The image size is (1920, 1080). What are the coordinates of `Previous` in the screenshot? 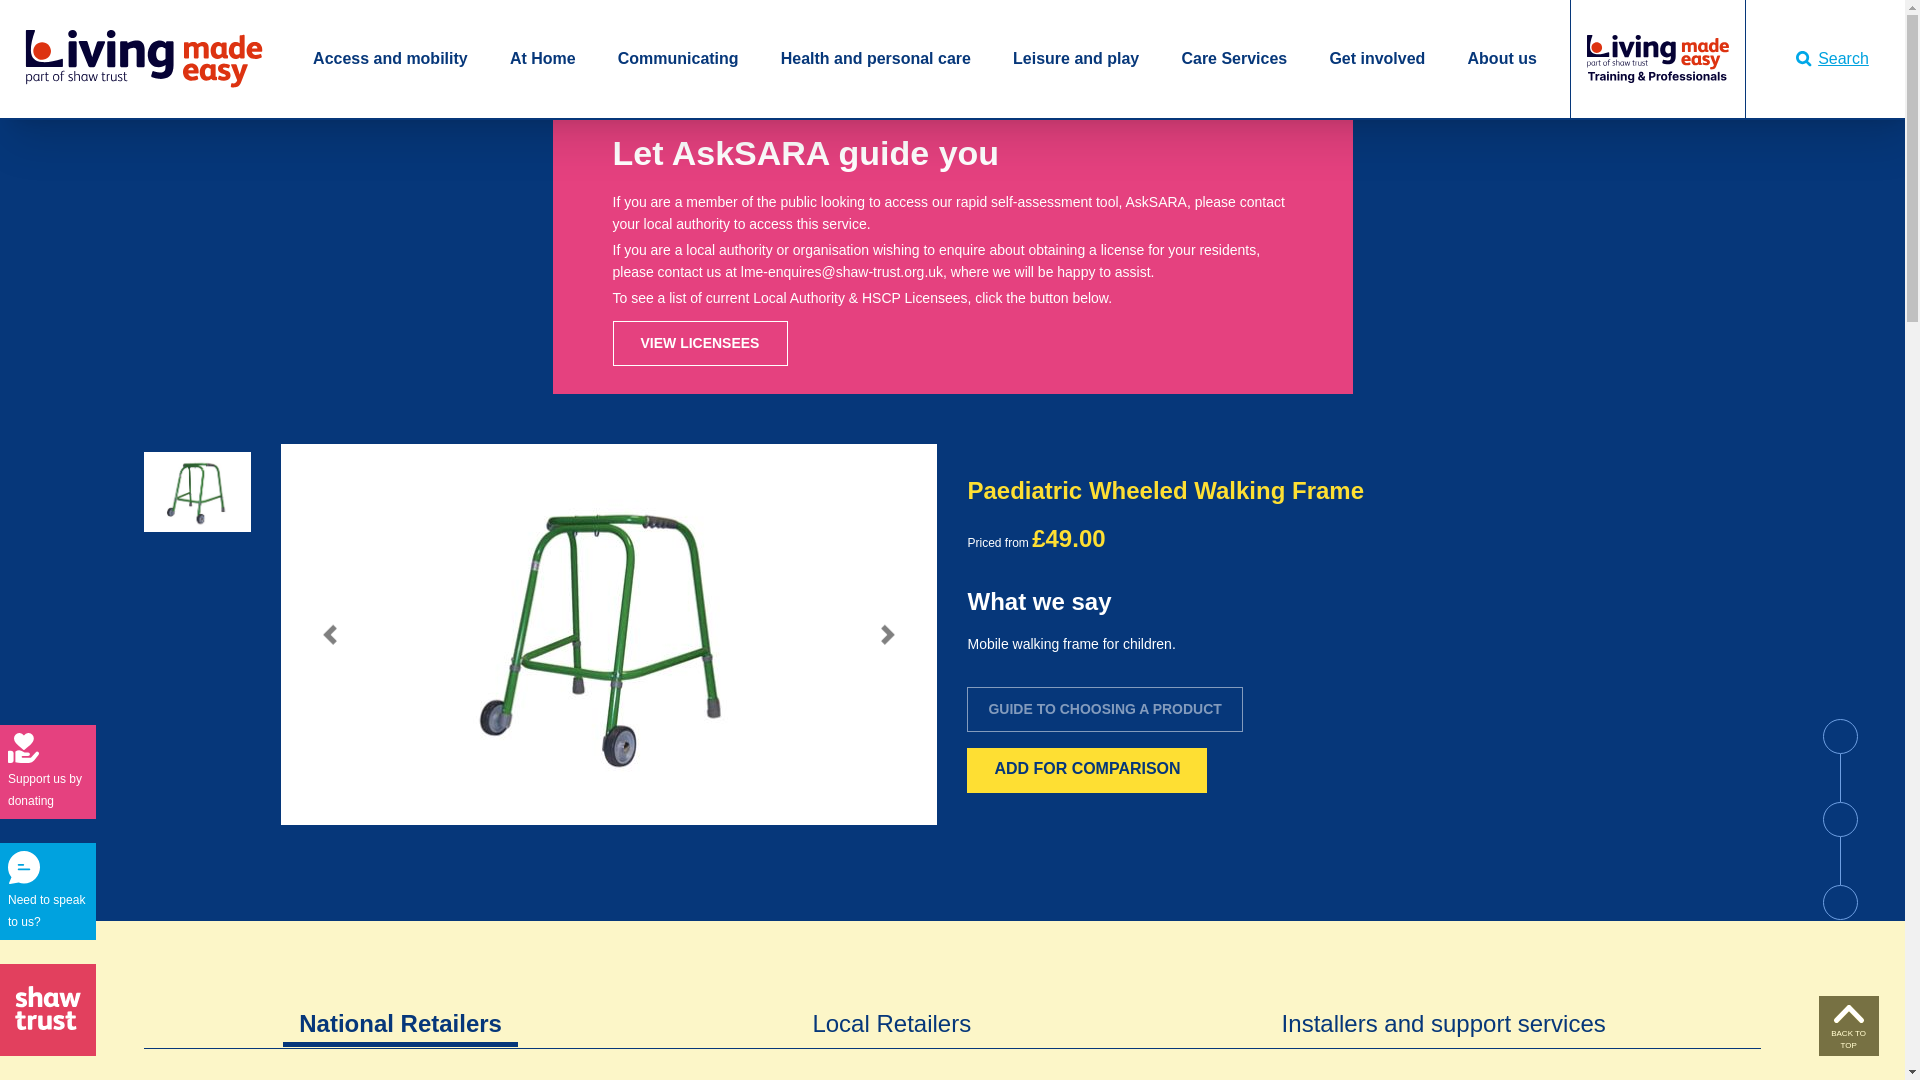 It's located at (329, 634).